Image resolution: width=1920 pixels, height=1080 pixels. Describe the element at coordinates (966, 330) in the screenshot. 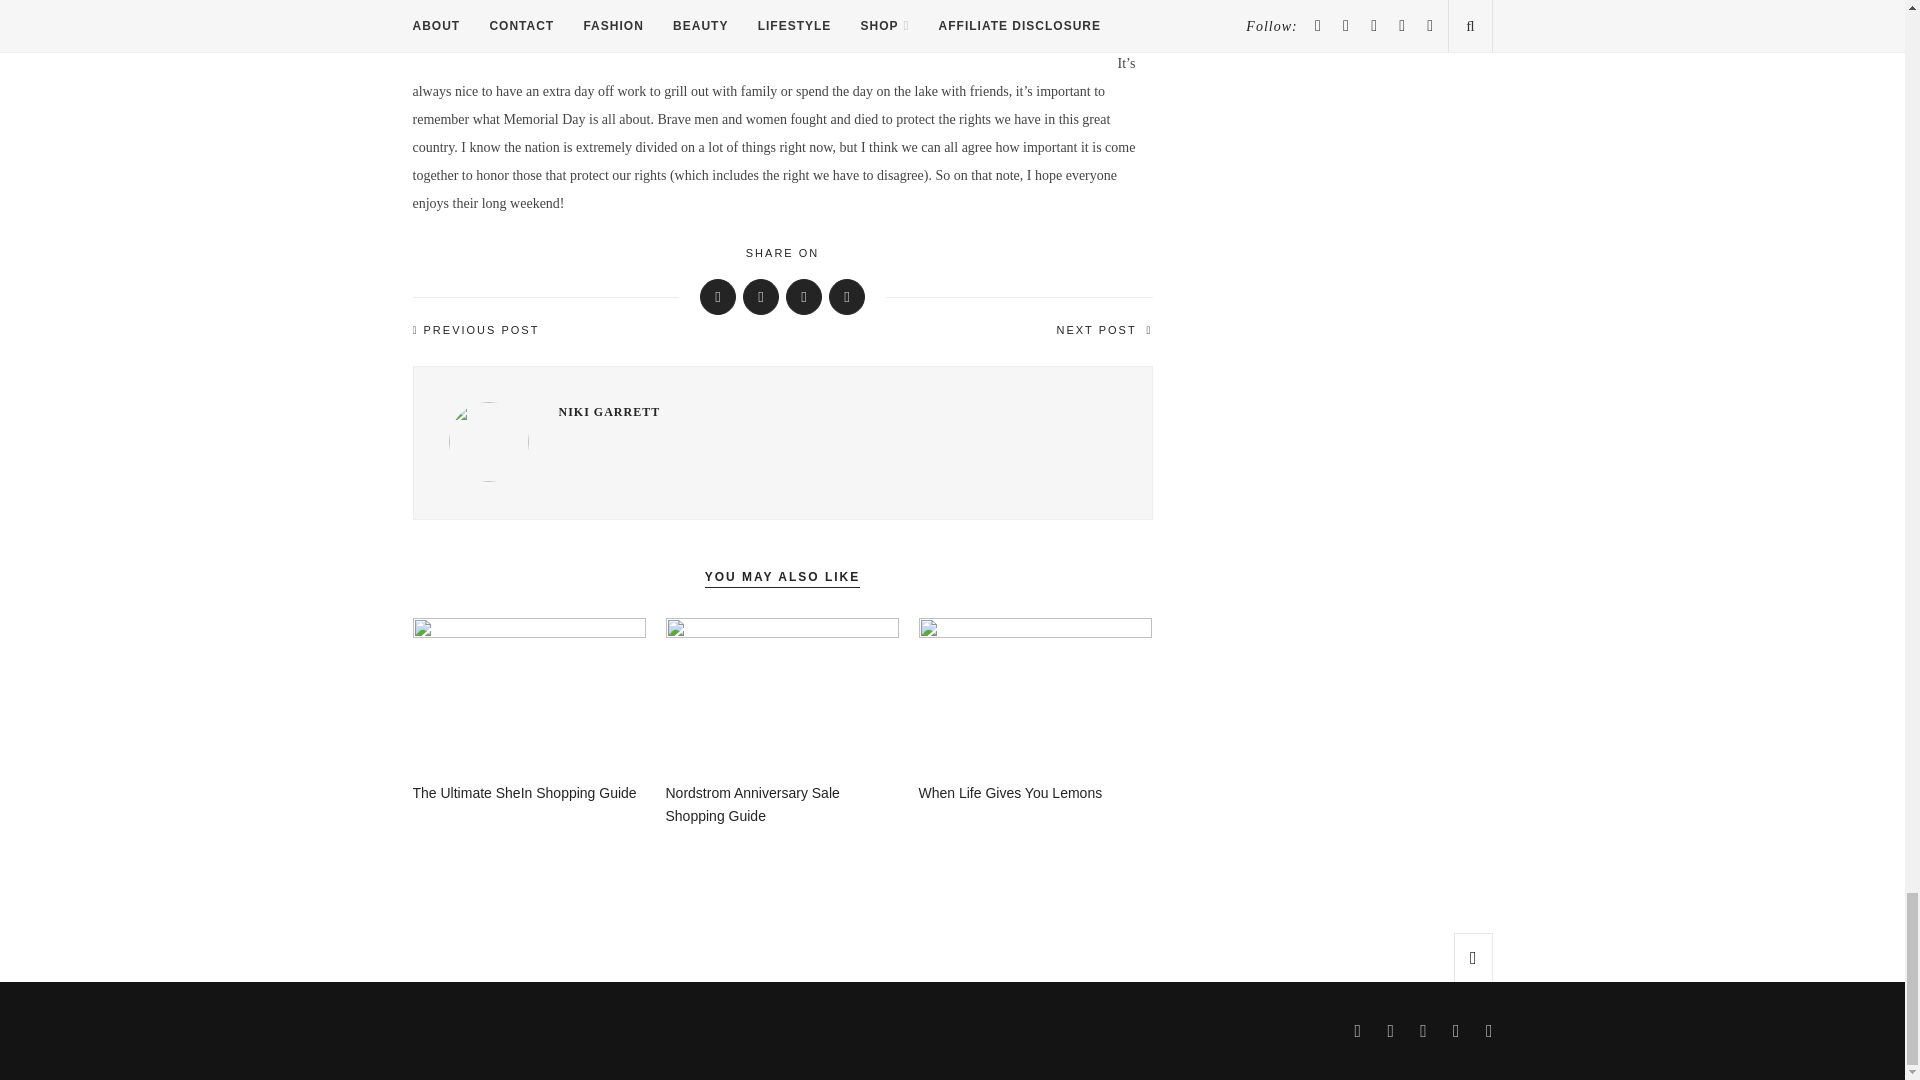

I see `NEXT POST` at that location.